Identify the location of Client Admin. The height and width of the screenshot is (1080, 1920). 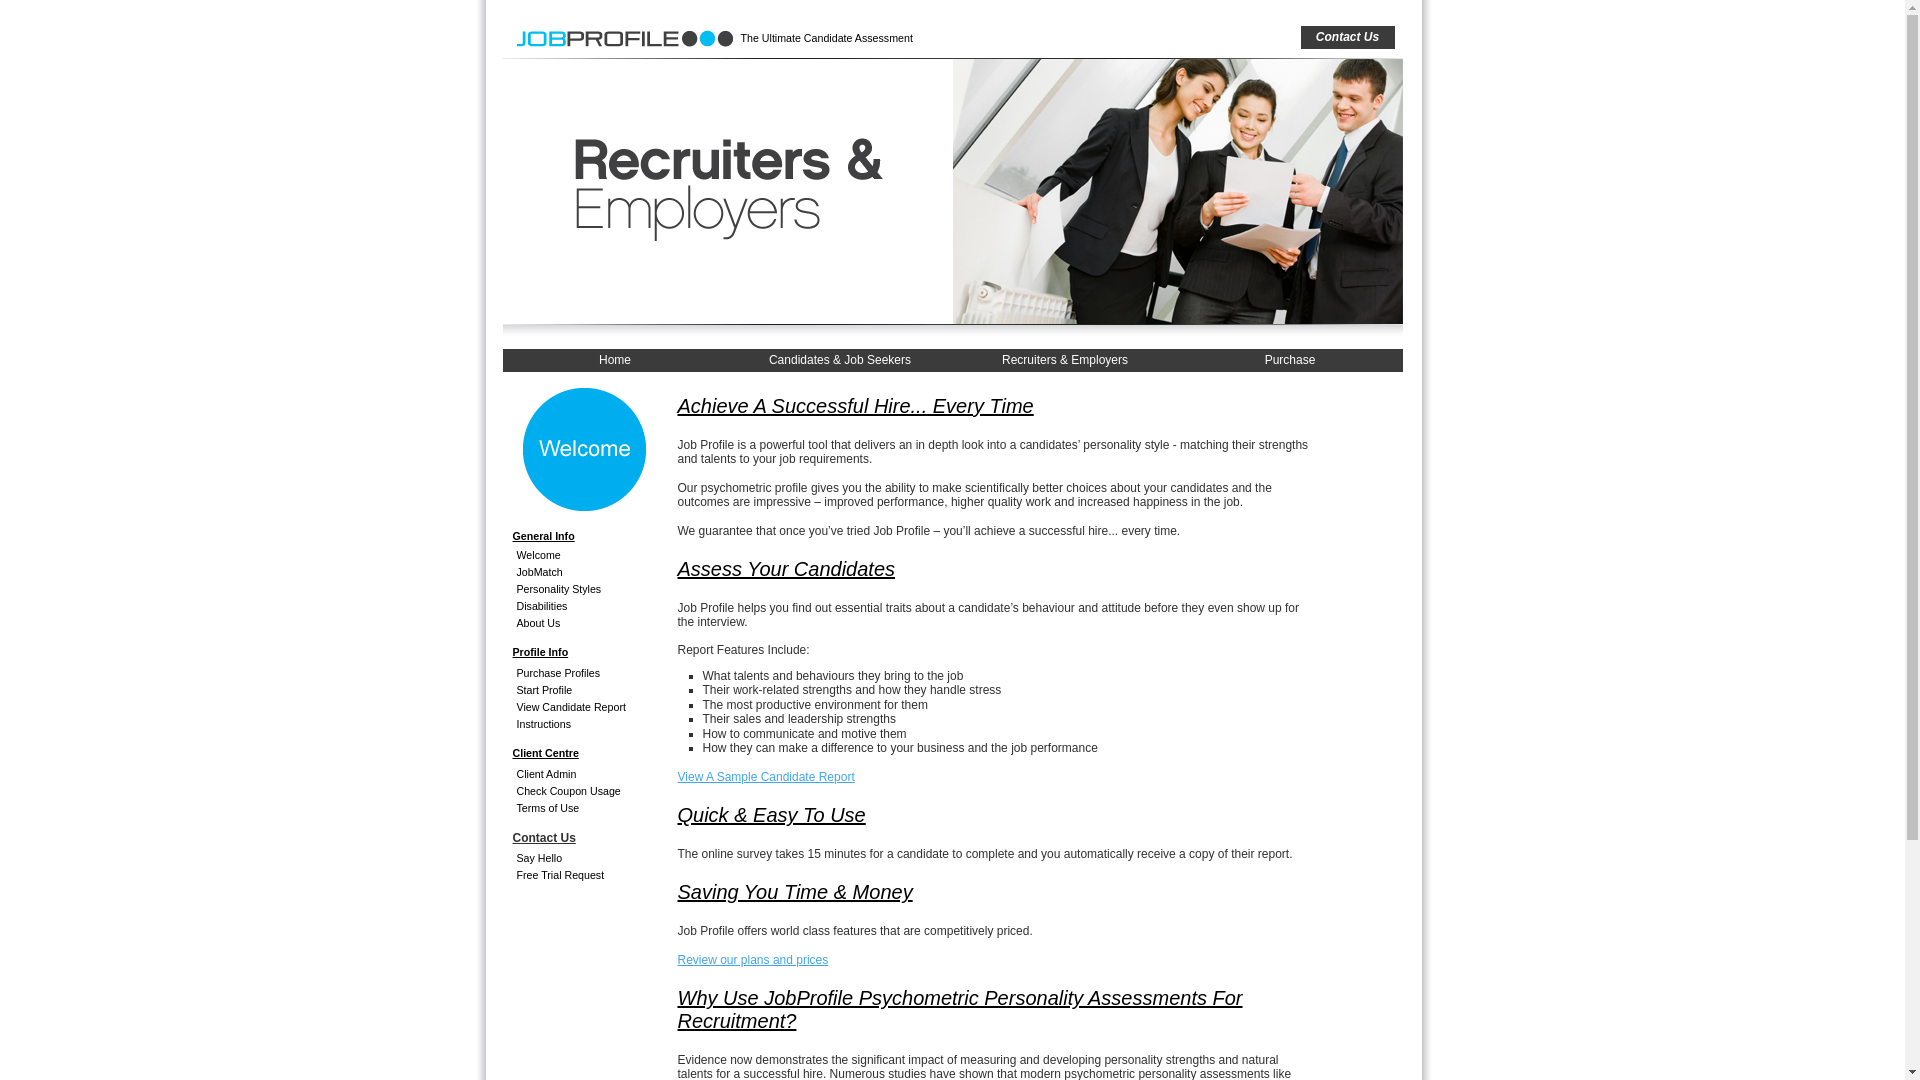
(568, 774).